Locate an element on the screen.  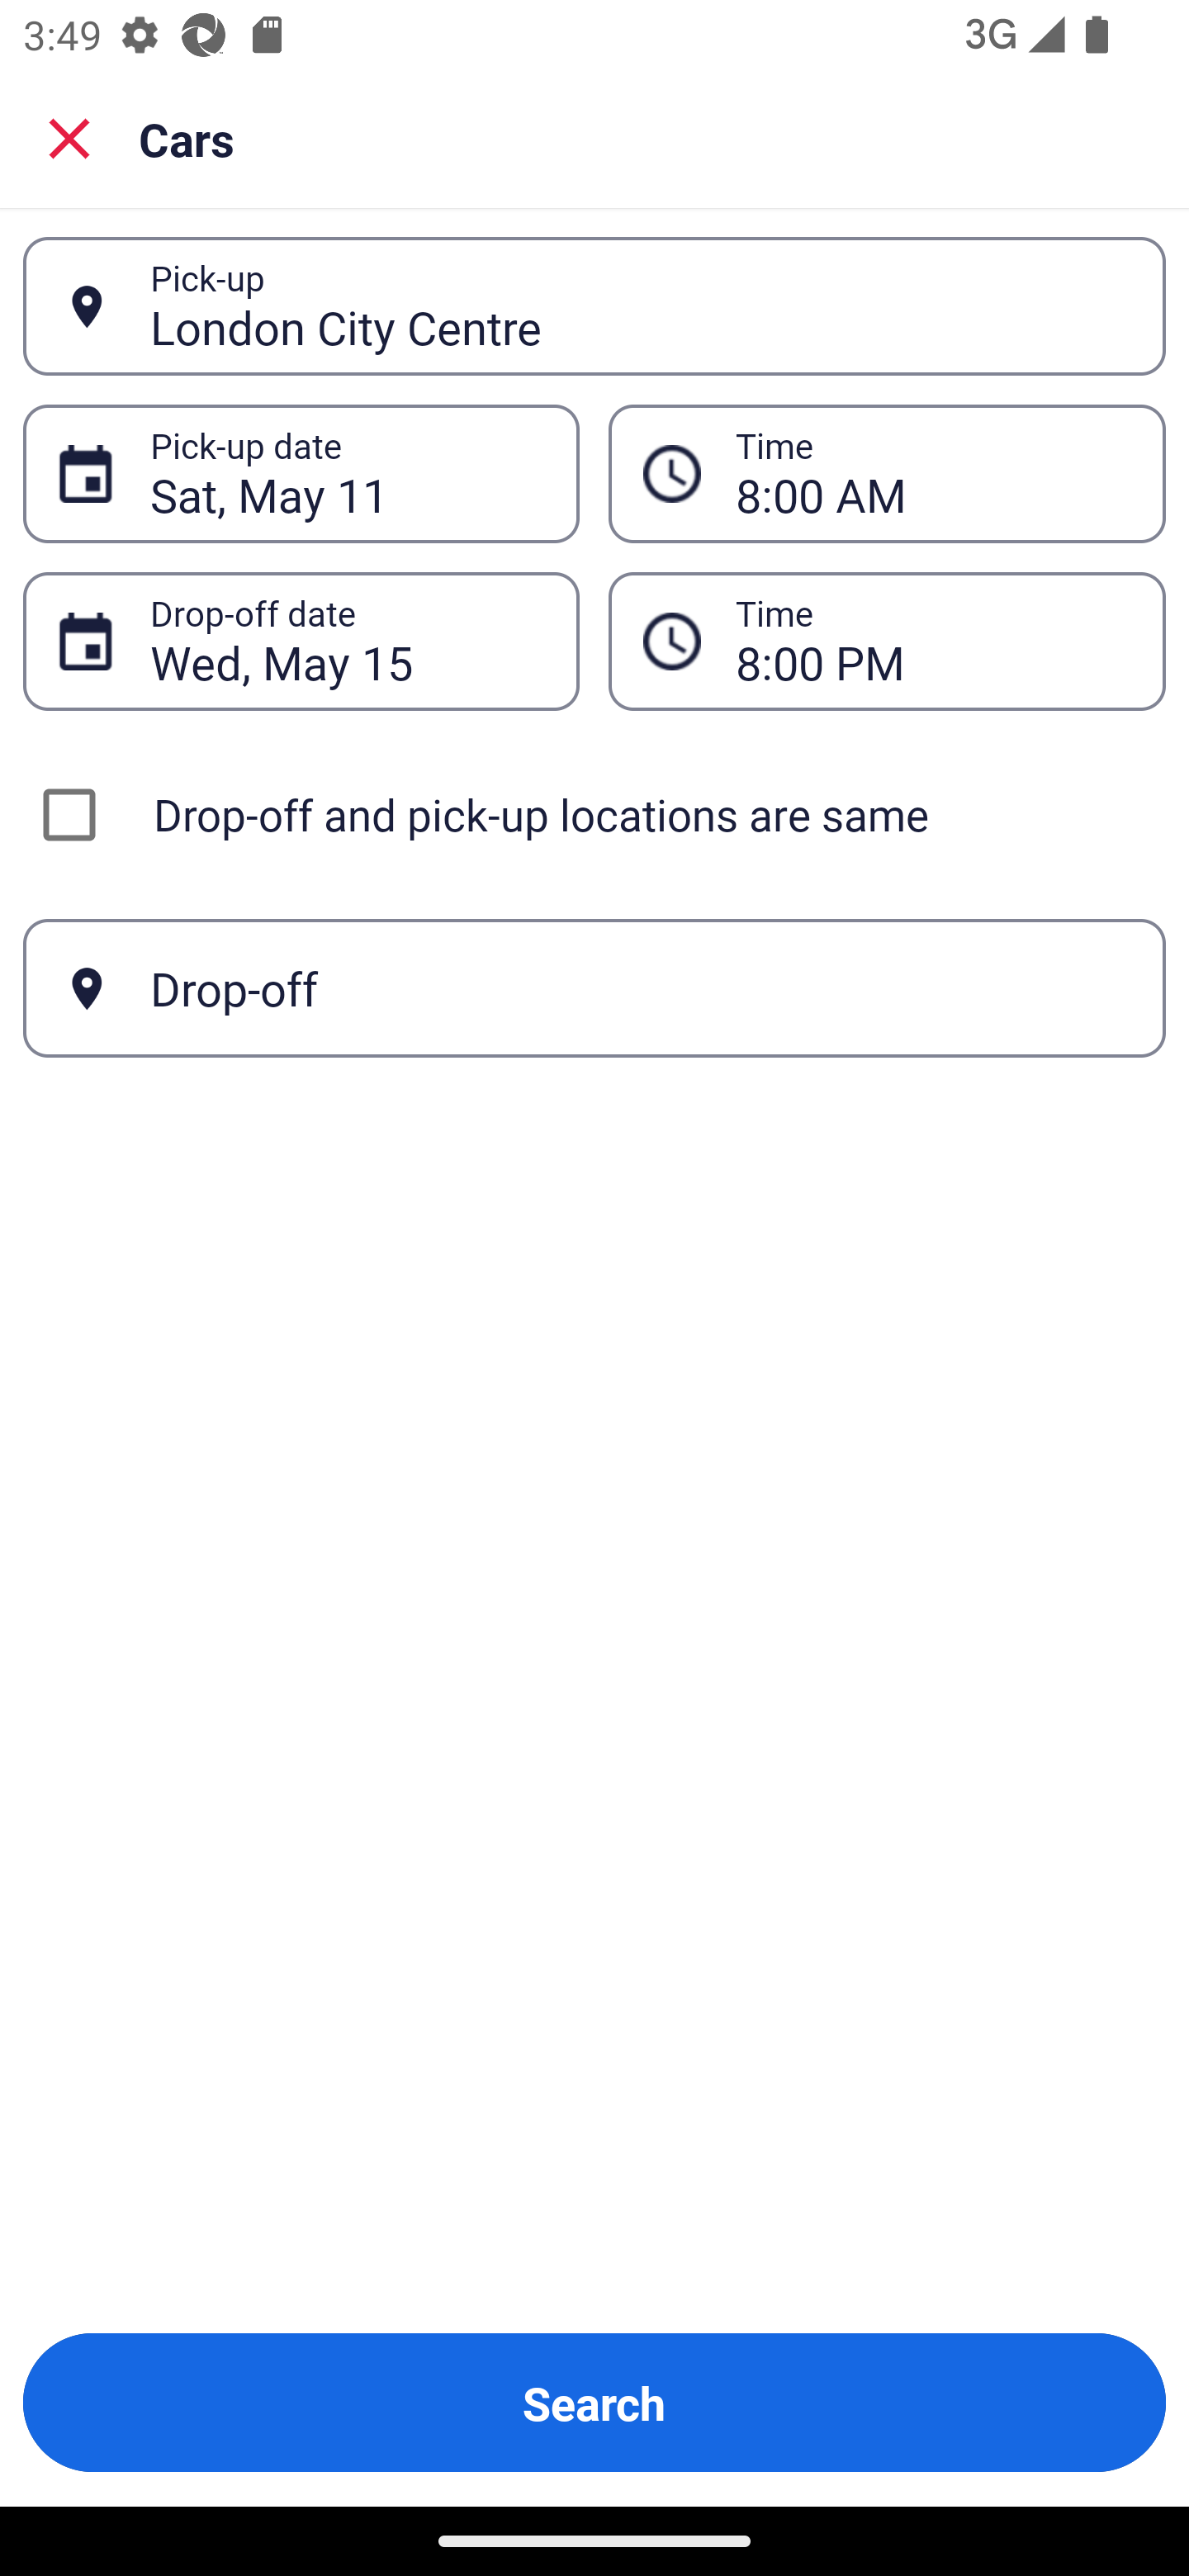
8:00 PM is located at coordinates (887, 641).